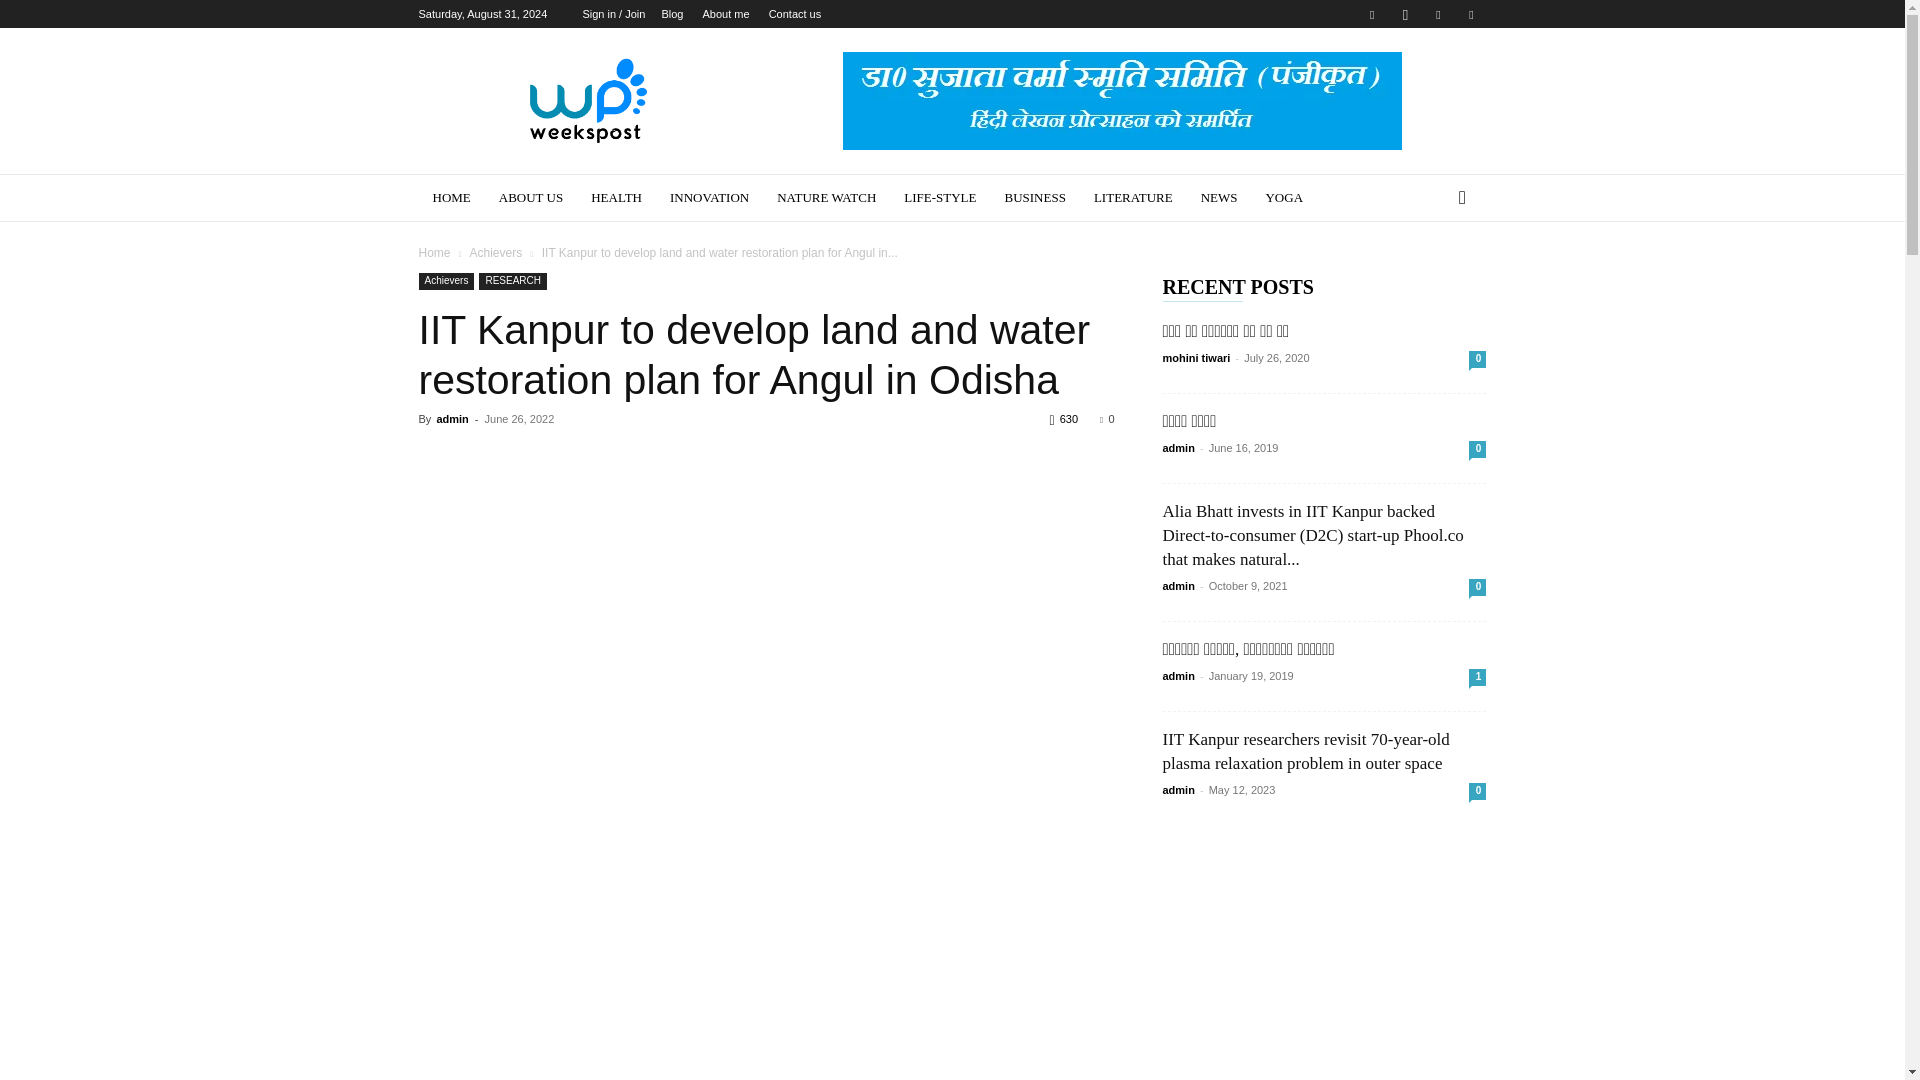 This screenshot has width=1920, height=1080. Describe the element at coordinates (1405, 14) in the screenshot. I see `Instagram` at that location.